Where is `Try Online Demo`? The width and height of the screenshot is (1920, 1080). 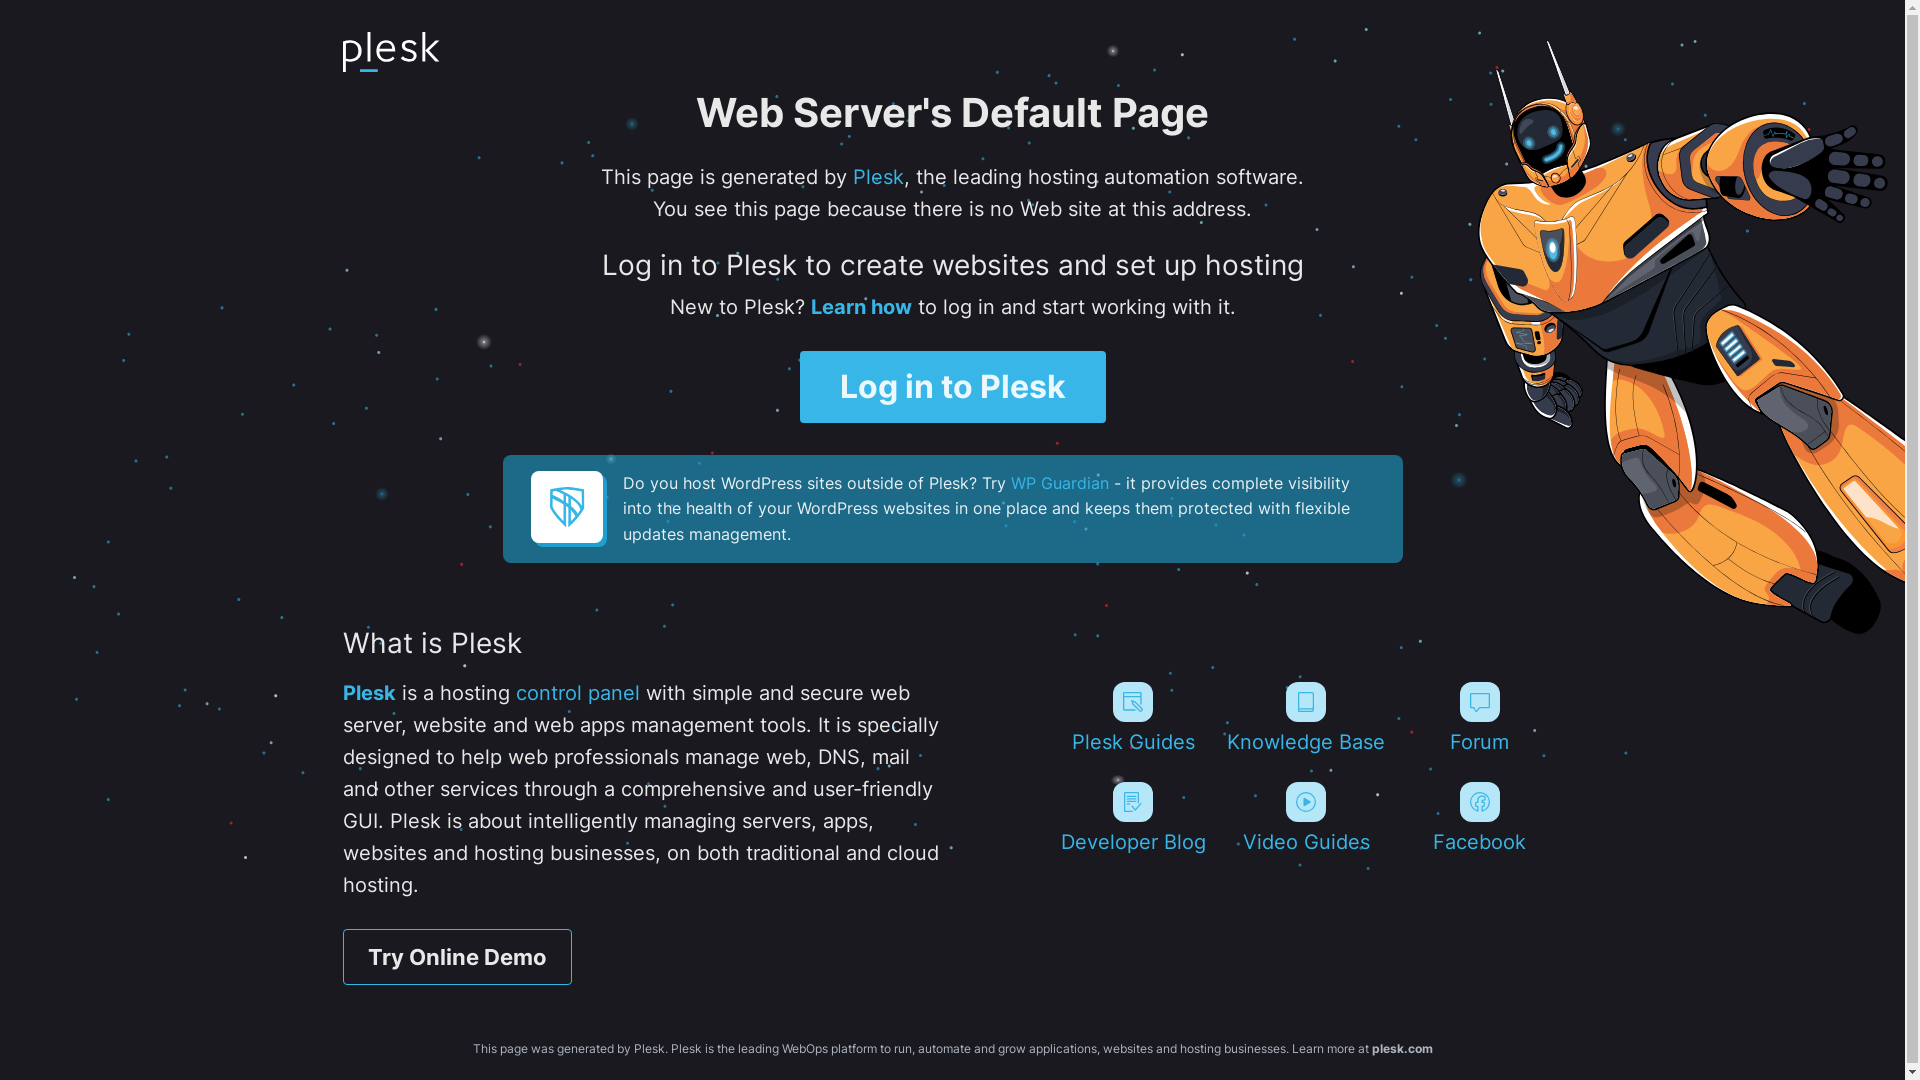 Try Online Demo is located at coordinates (456, 957).